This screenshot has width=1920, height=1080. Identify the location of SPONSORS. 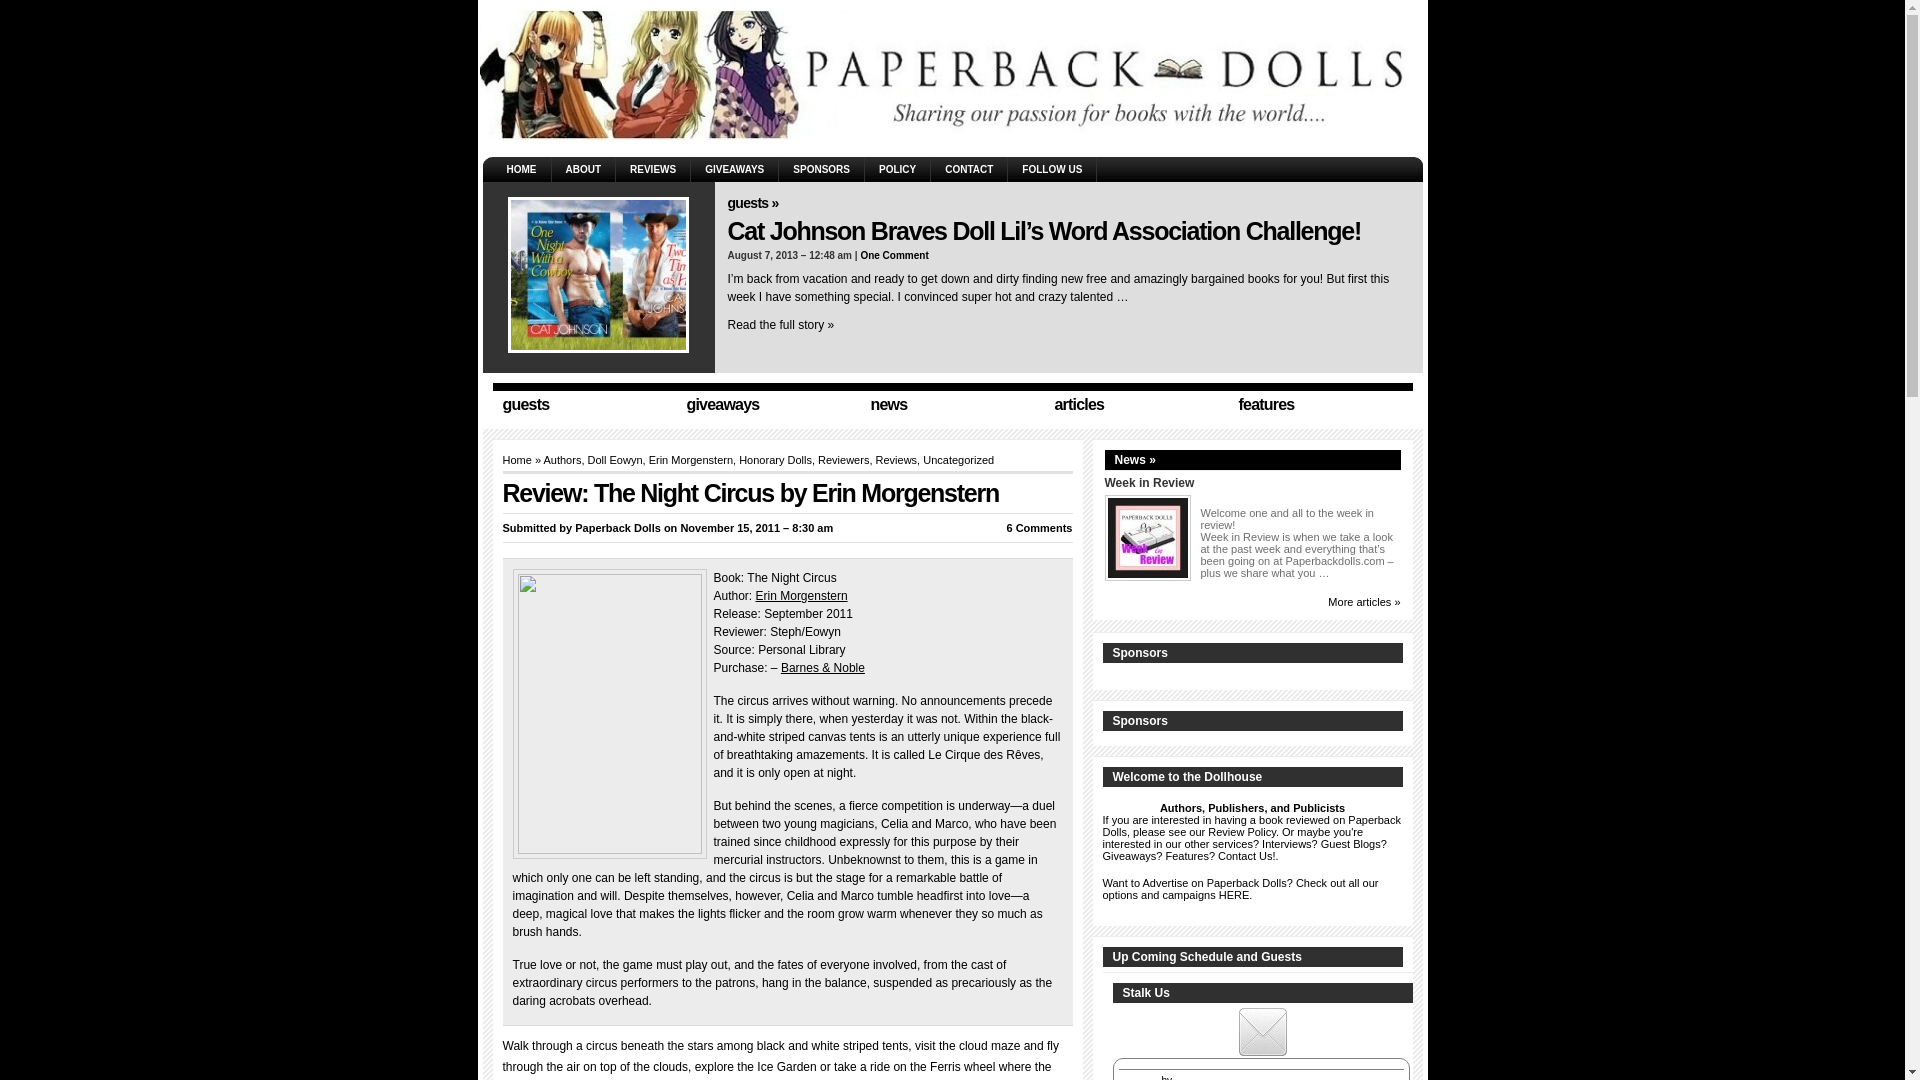
(822, 169).